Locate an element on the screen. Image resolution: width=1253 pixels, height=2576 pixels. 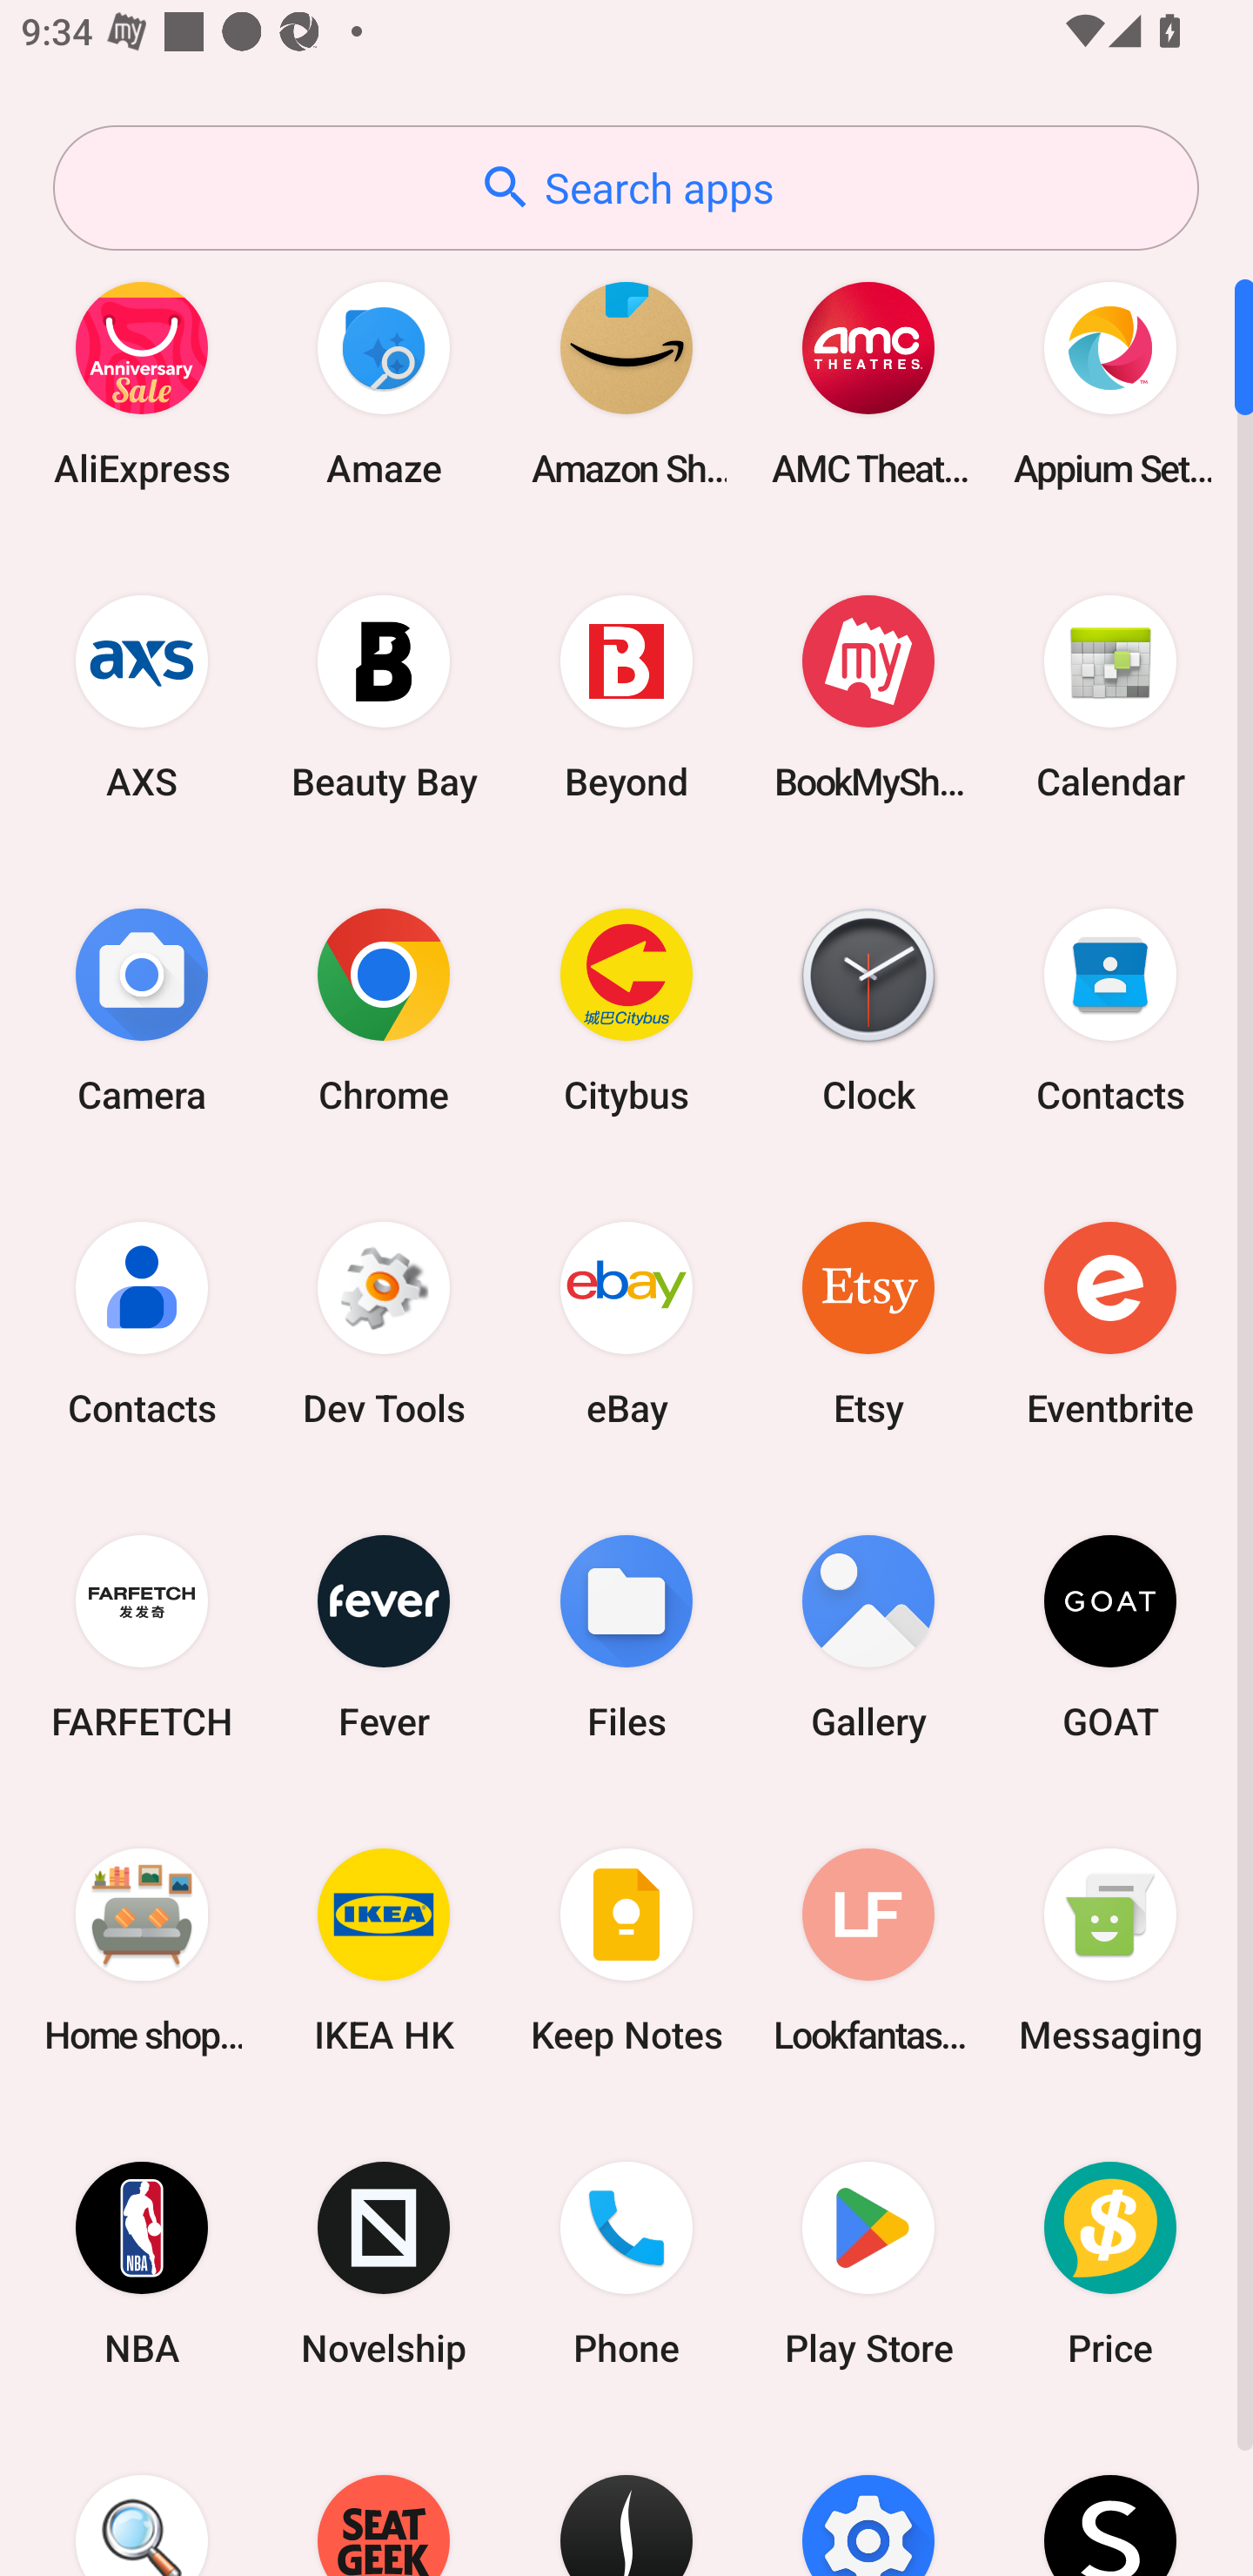
Amazon Shopping is located at coordinates (626, 383).